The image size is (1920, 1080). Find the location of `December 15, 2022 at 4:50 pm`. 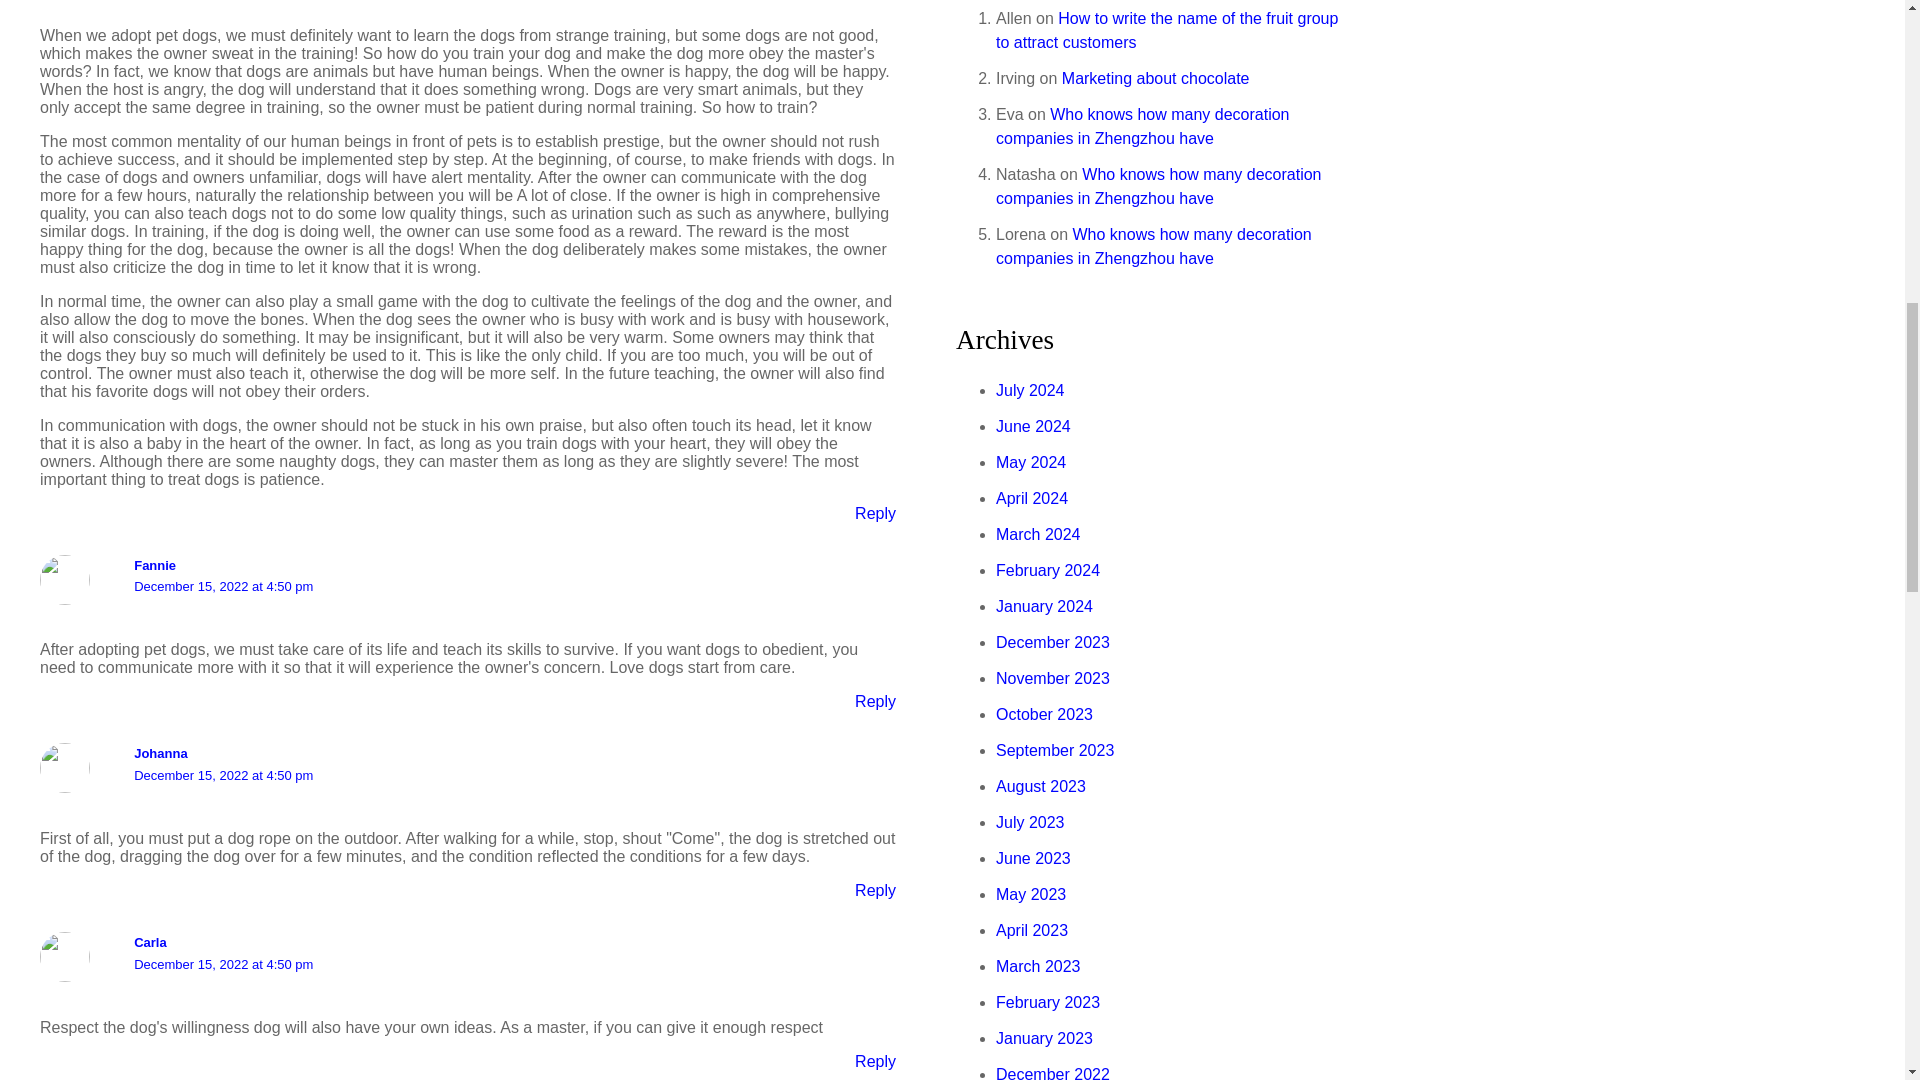

December 15, 2022 at 4:50 pm is located at coordinates (223, 775).